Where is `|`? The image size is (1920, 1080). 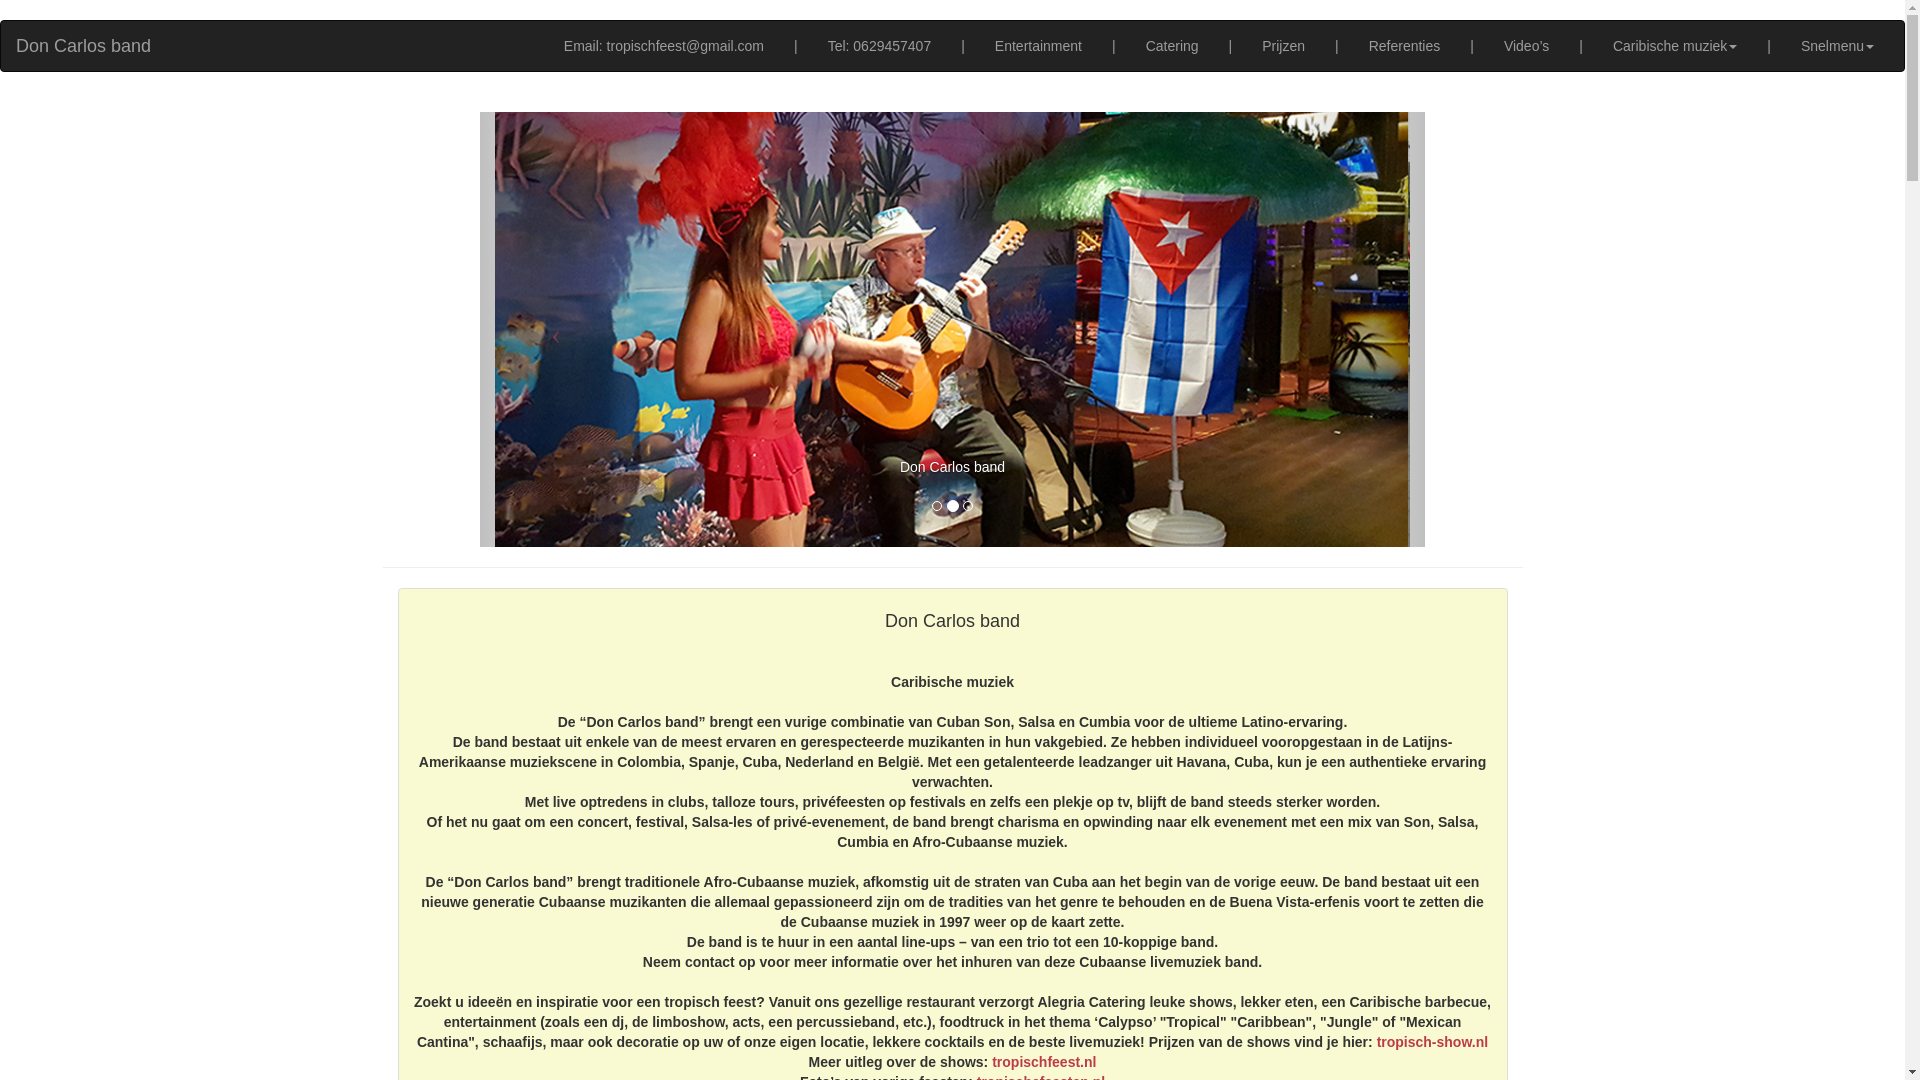
| is located at coordinates (1231, 46).